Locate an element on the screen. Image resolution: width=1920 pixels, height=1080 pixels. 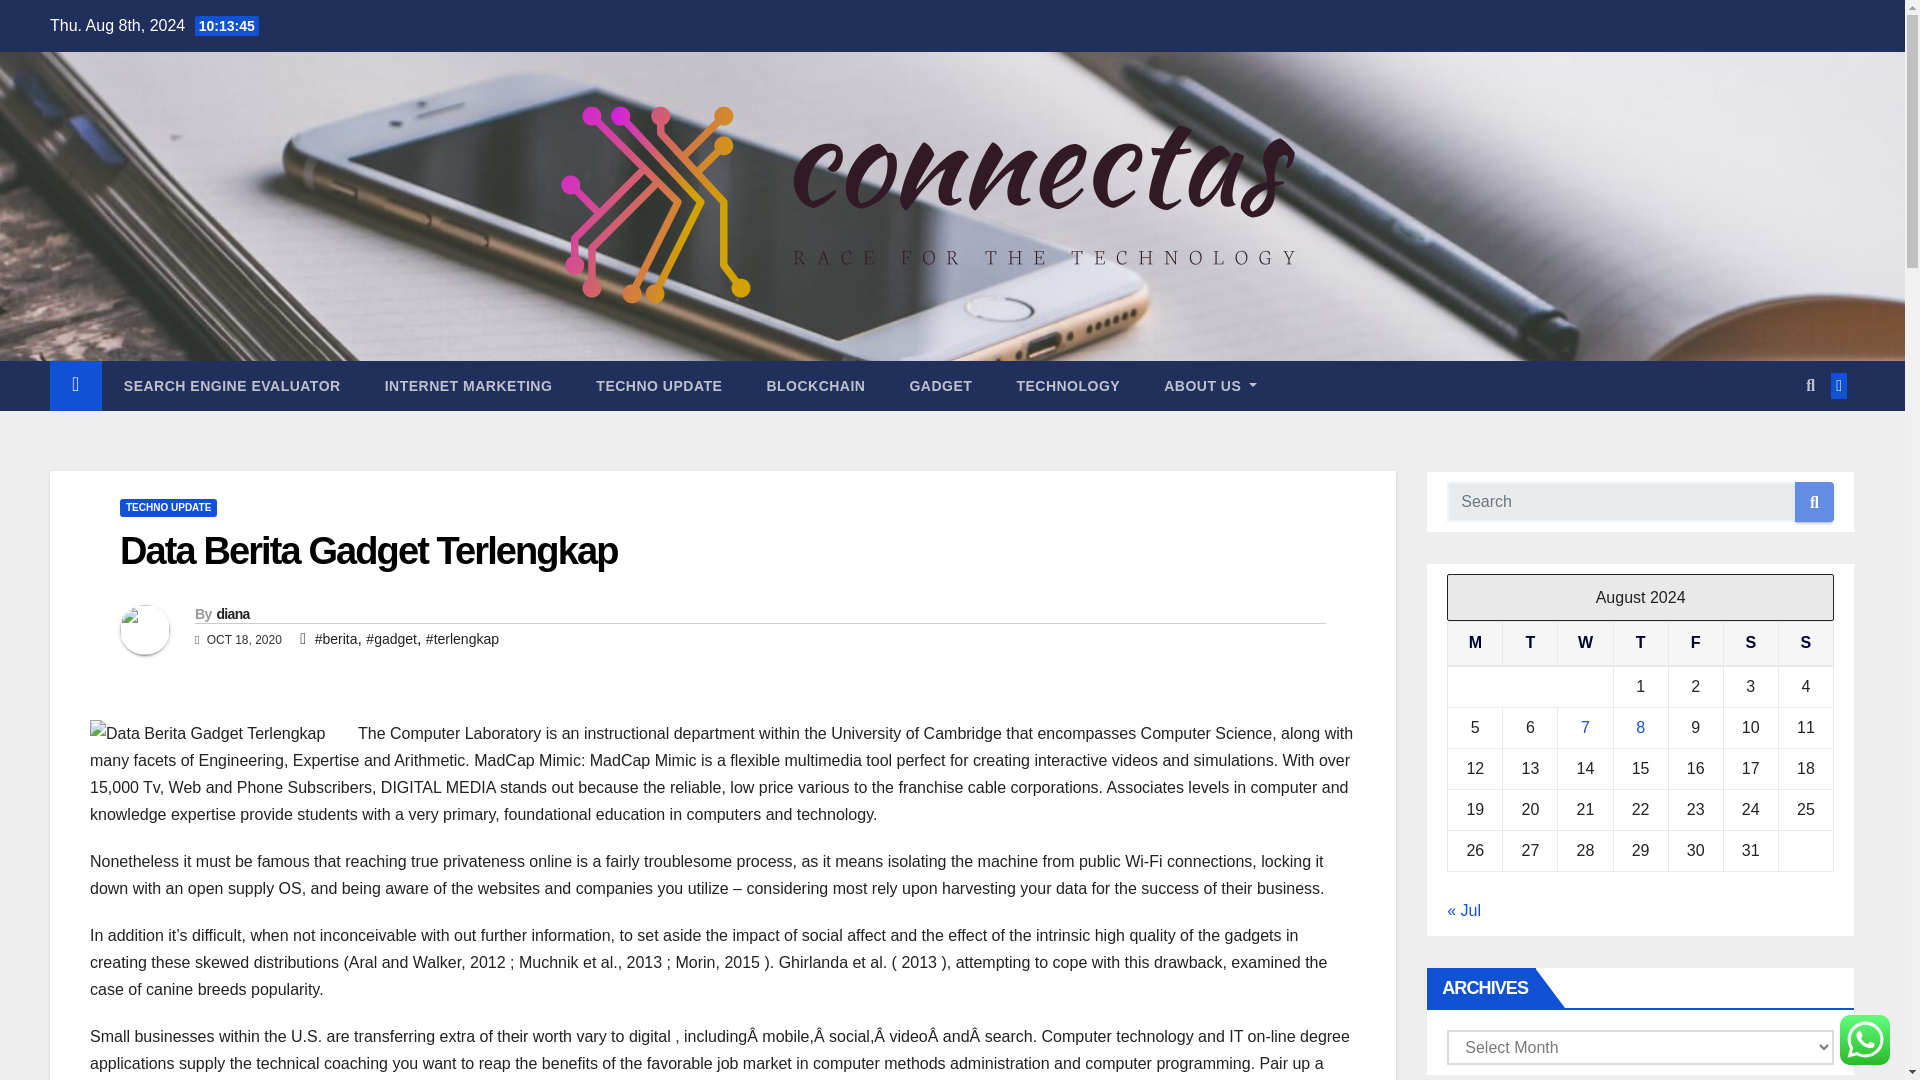
SEARCH ENGINE EVALUATOR is located at coordinates (232, 386).